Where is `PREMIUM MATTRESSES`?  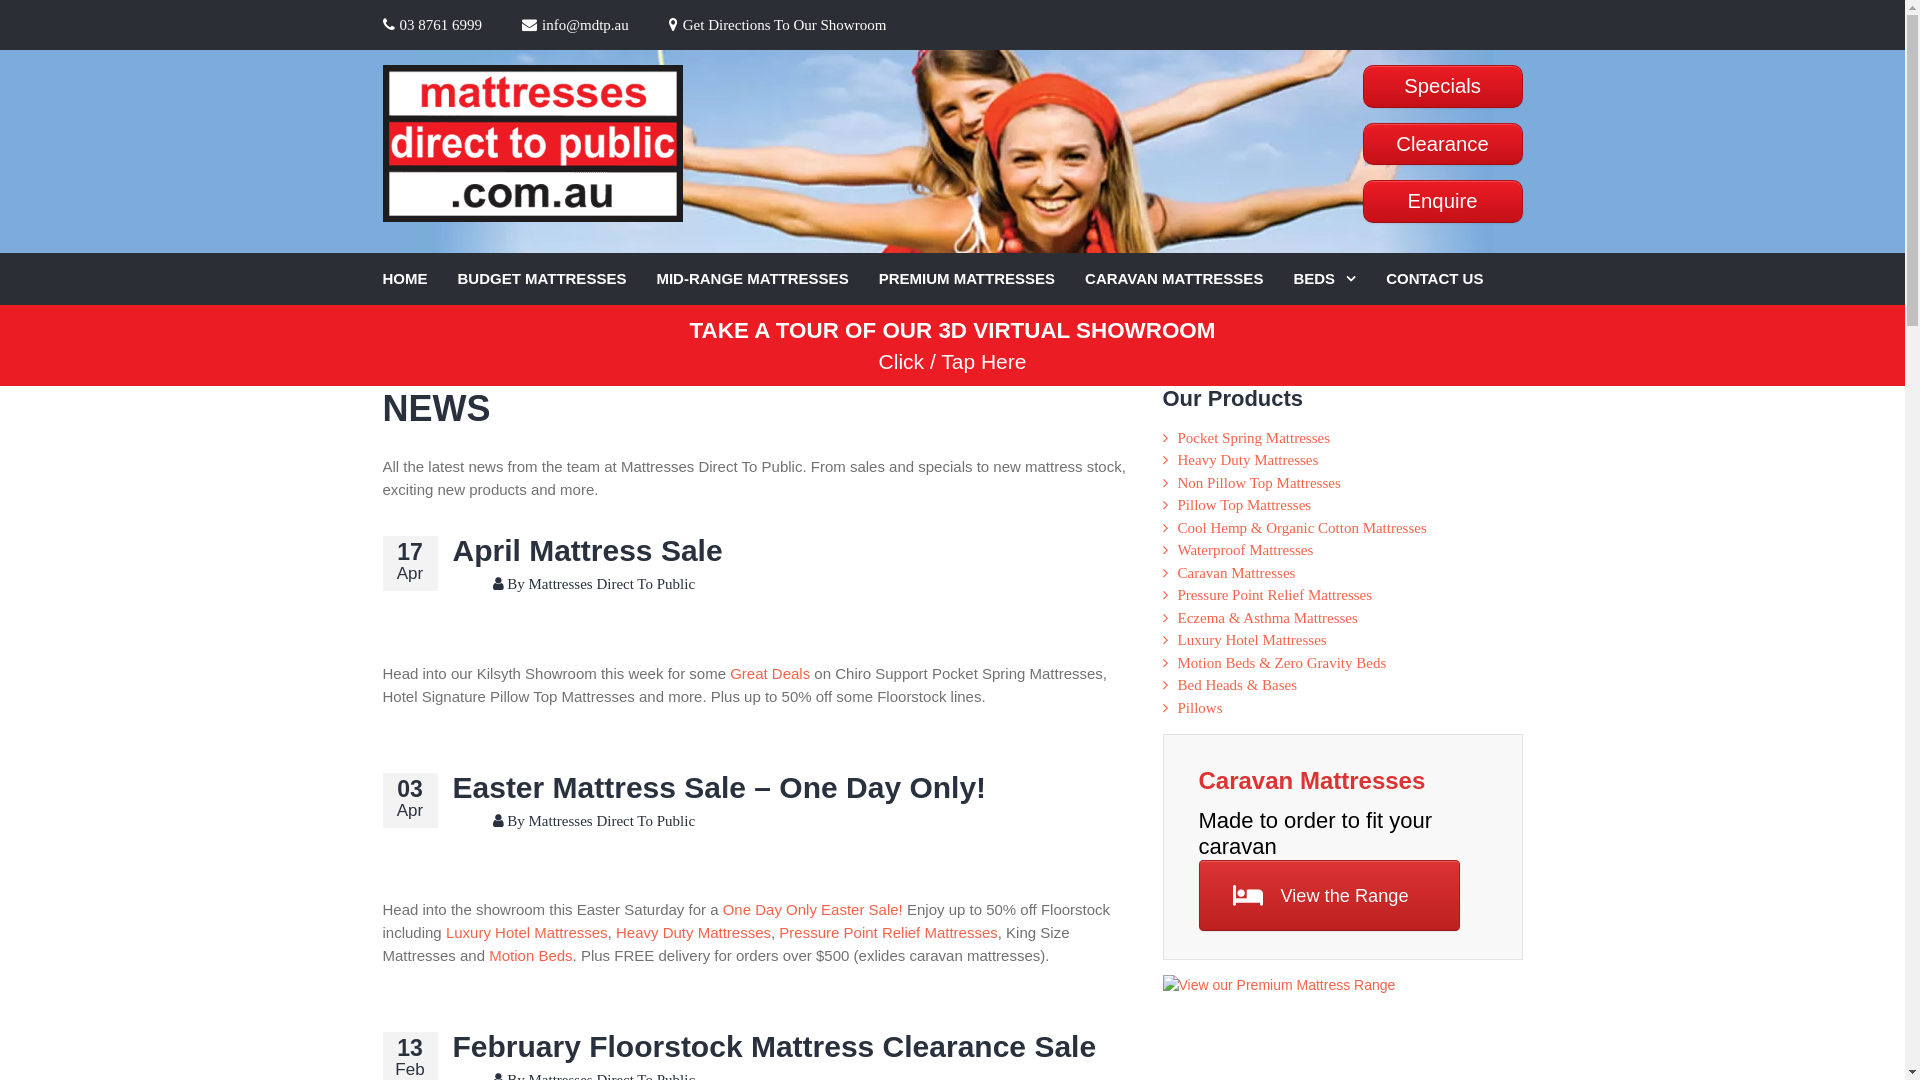
PREMIUM MATTRESSES is located at coordinates (982, 280).